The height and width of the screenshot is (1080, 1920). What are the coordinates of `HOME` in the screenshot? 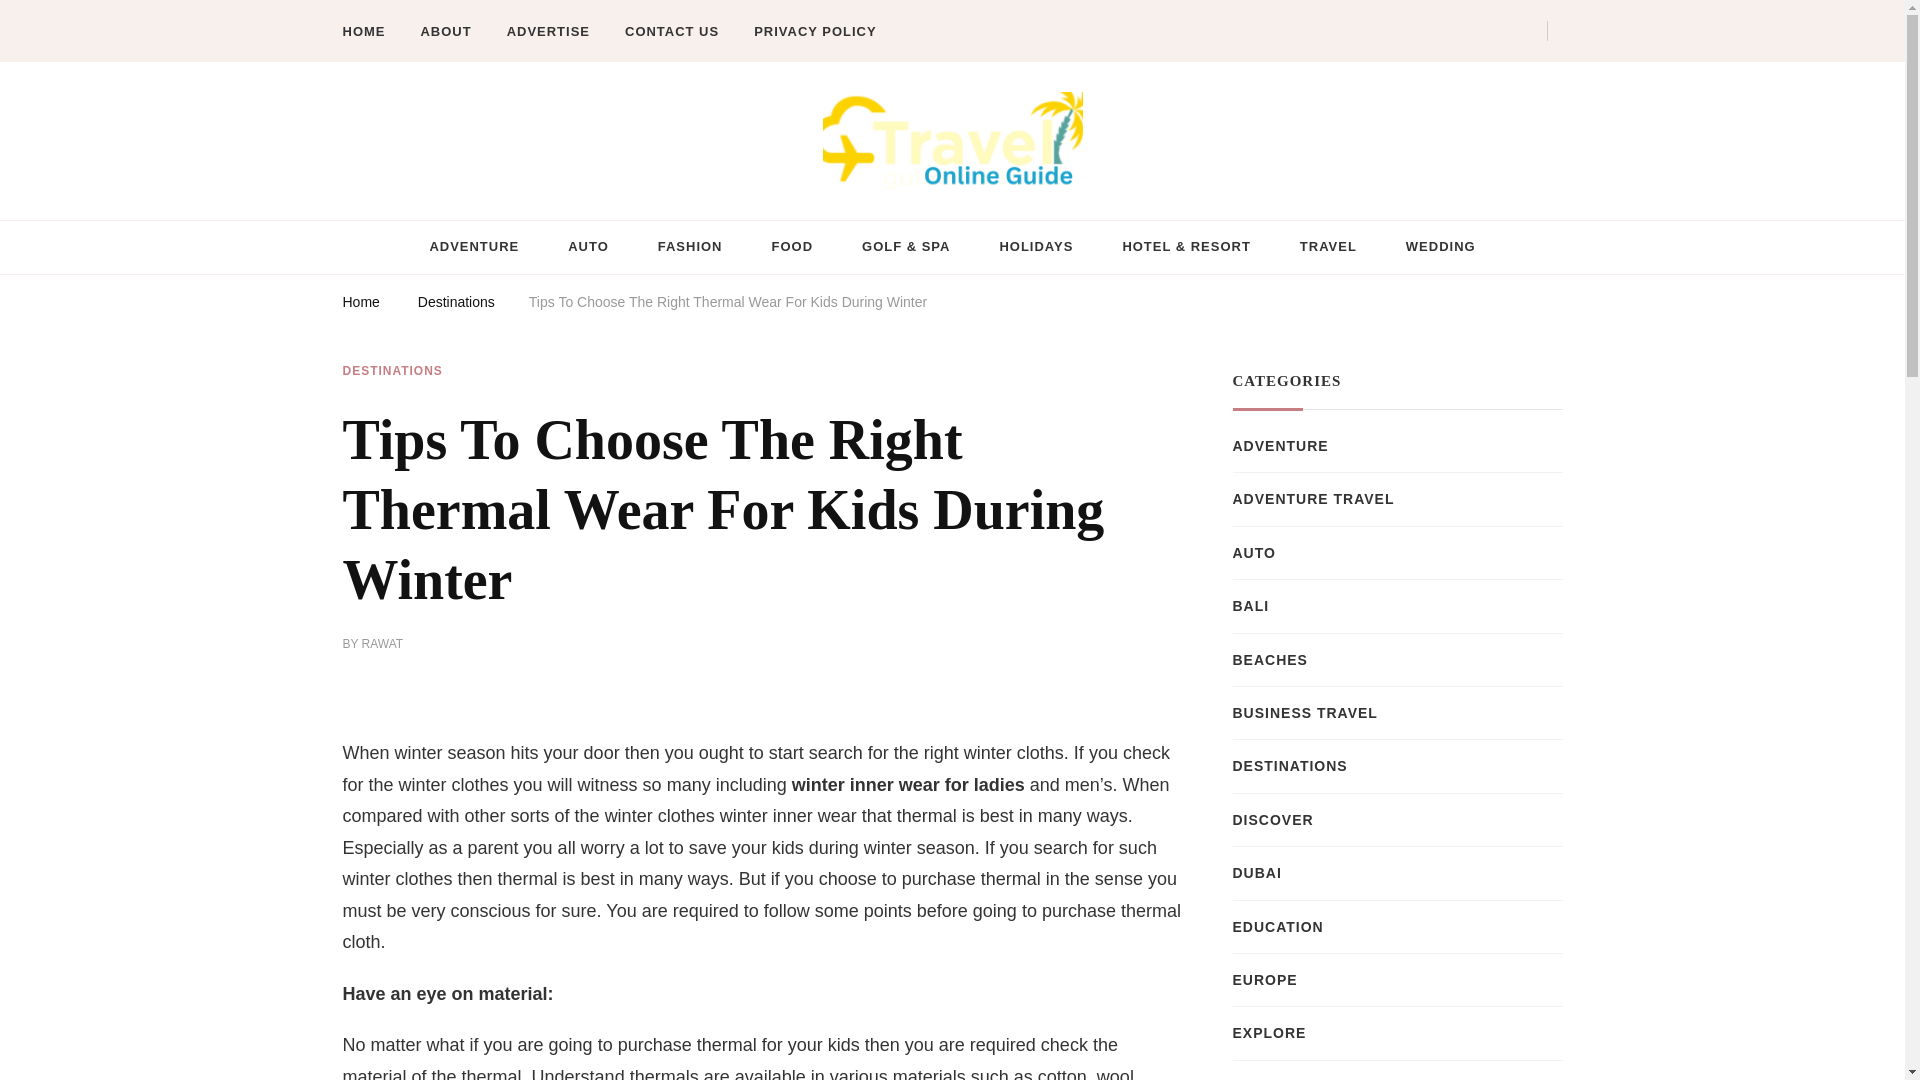 It's located at (370, 32).